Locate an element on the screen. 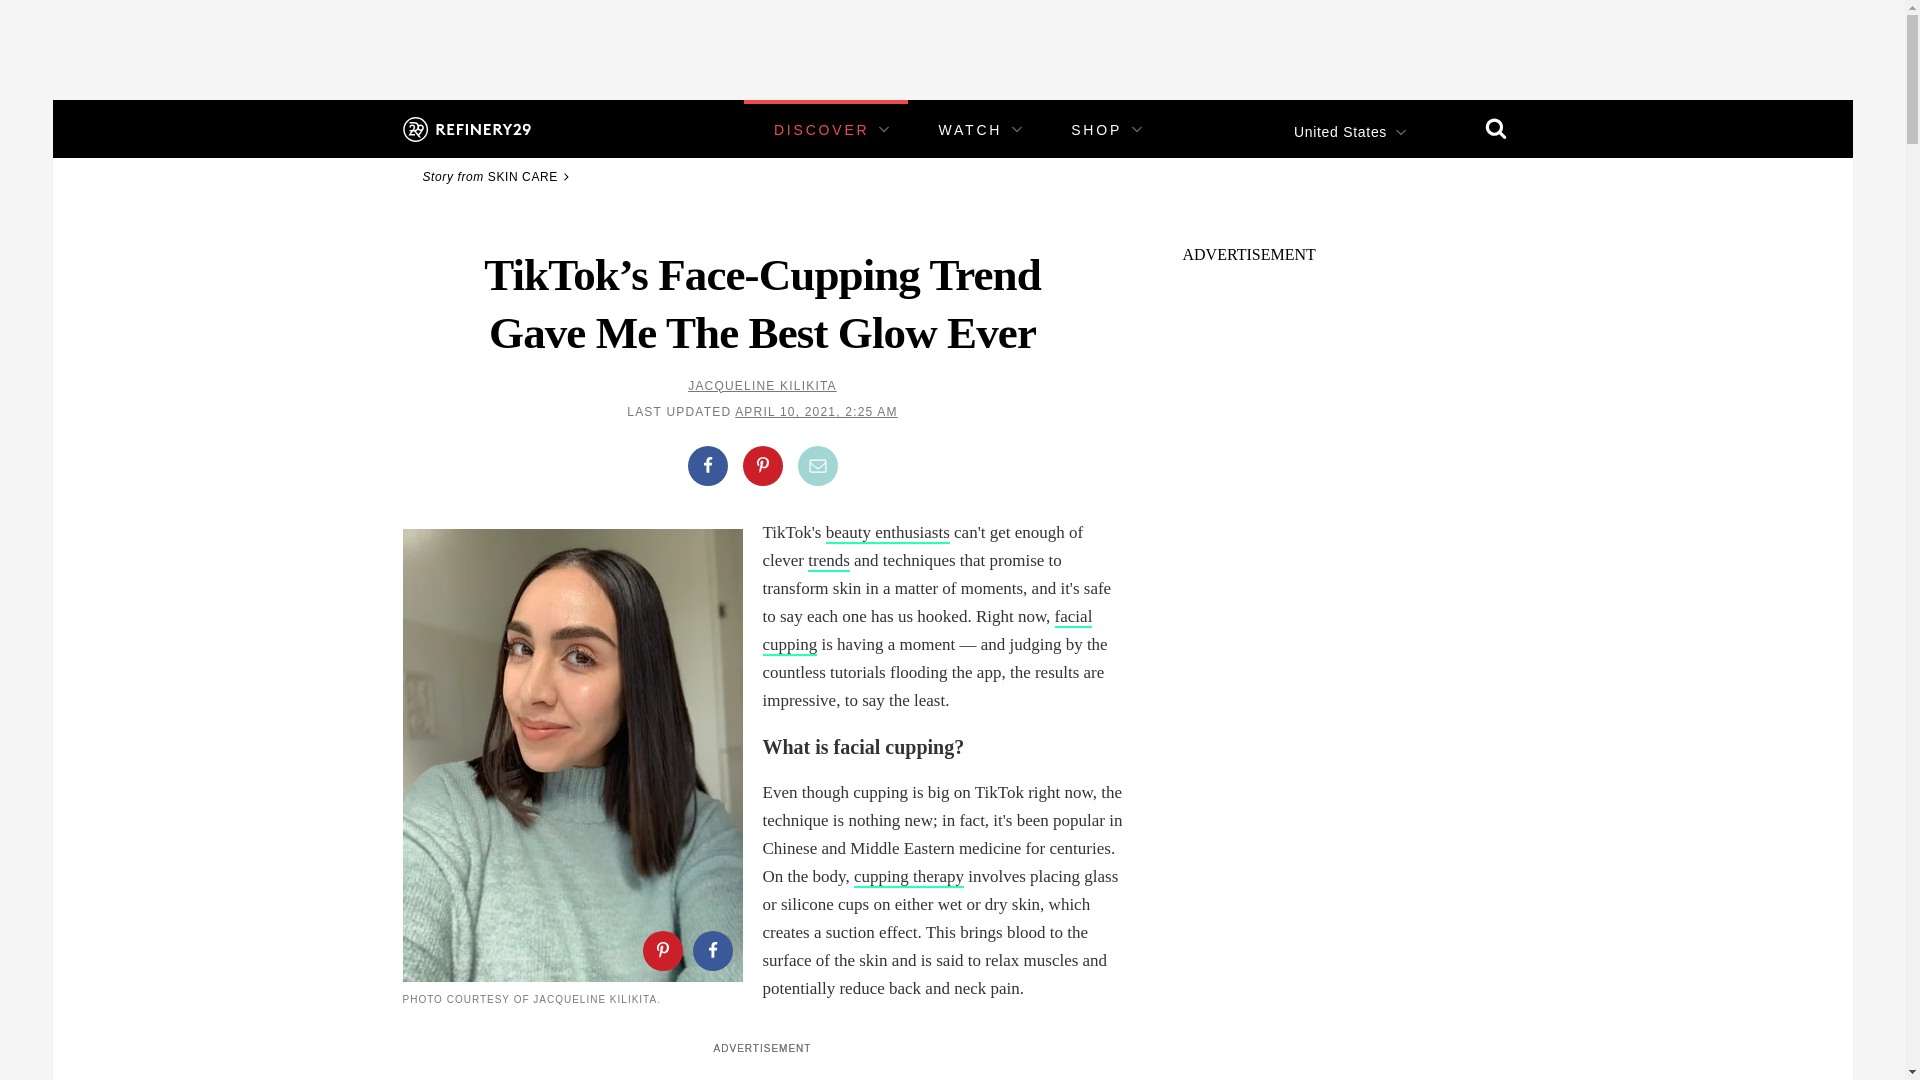 The height and width of the screenshot is (1080, 1920). Share on Pinterest is located at coordinates (661, 950).